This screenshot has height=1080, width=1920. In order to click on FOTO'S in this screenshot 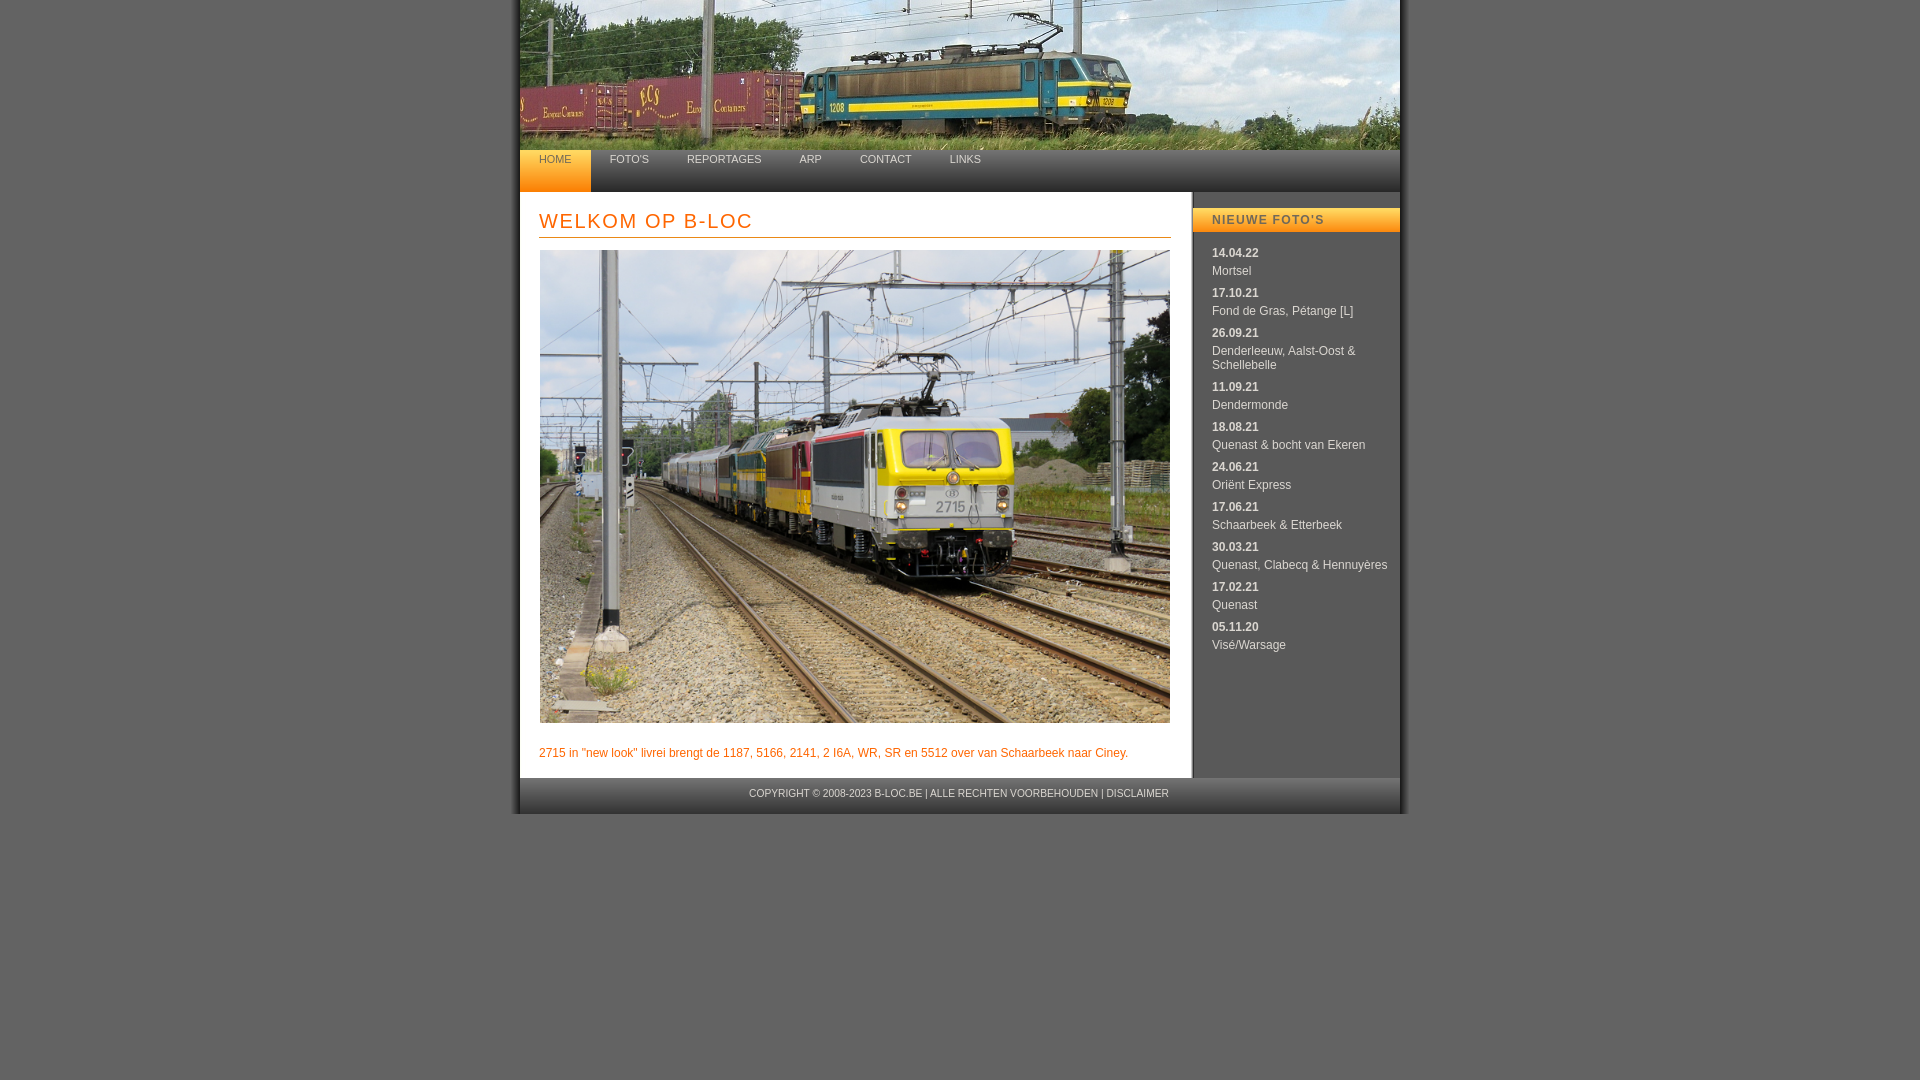, I will do `click(630, 171)`.